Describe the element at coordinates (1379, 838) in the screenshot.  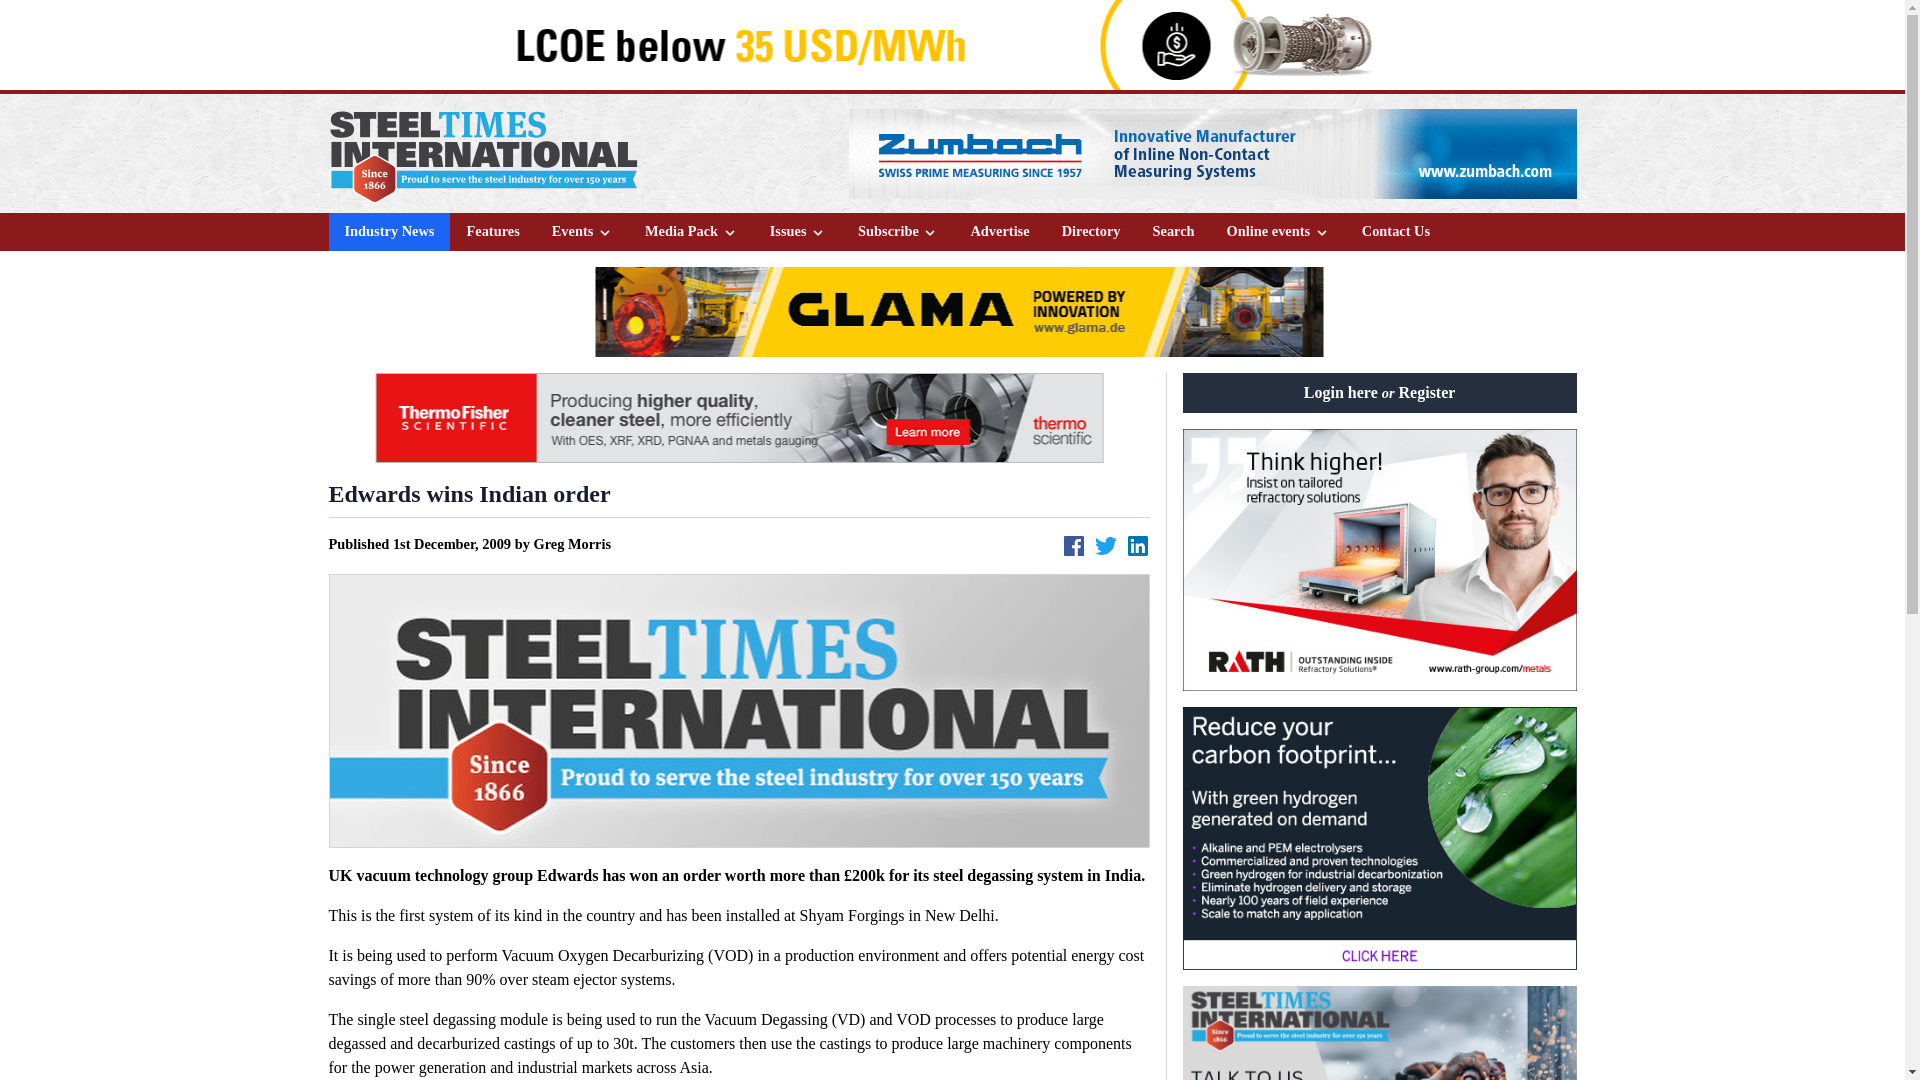
I see `NEL Hydrogen` at that location.